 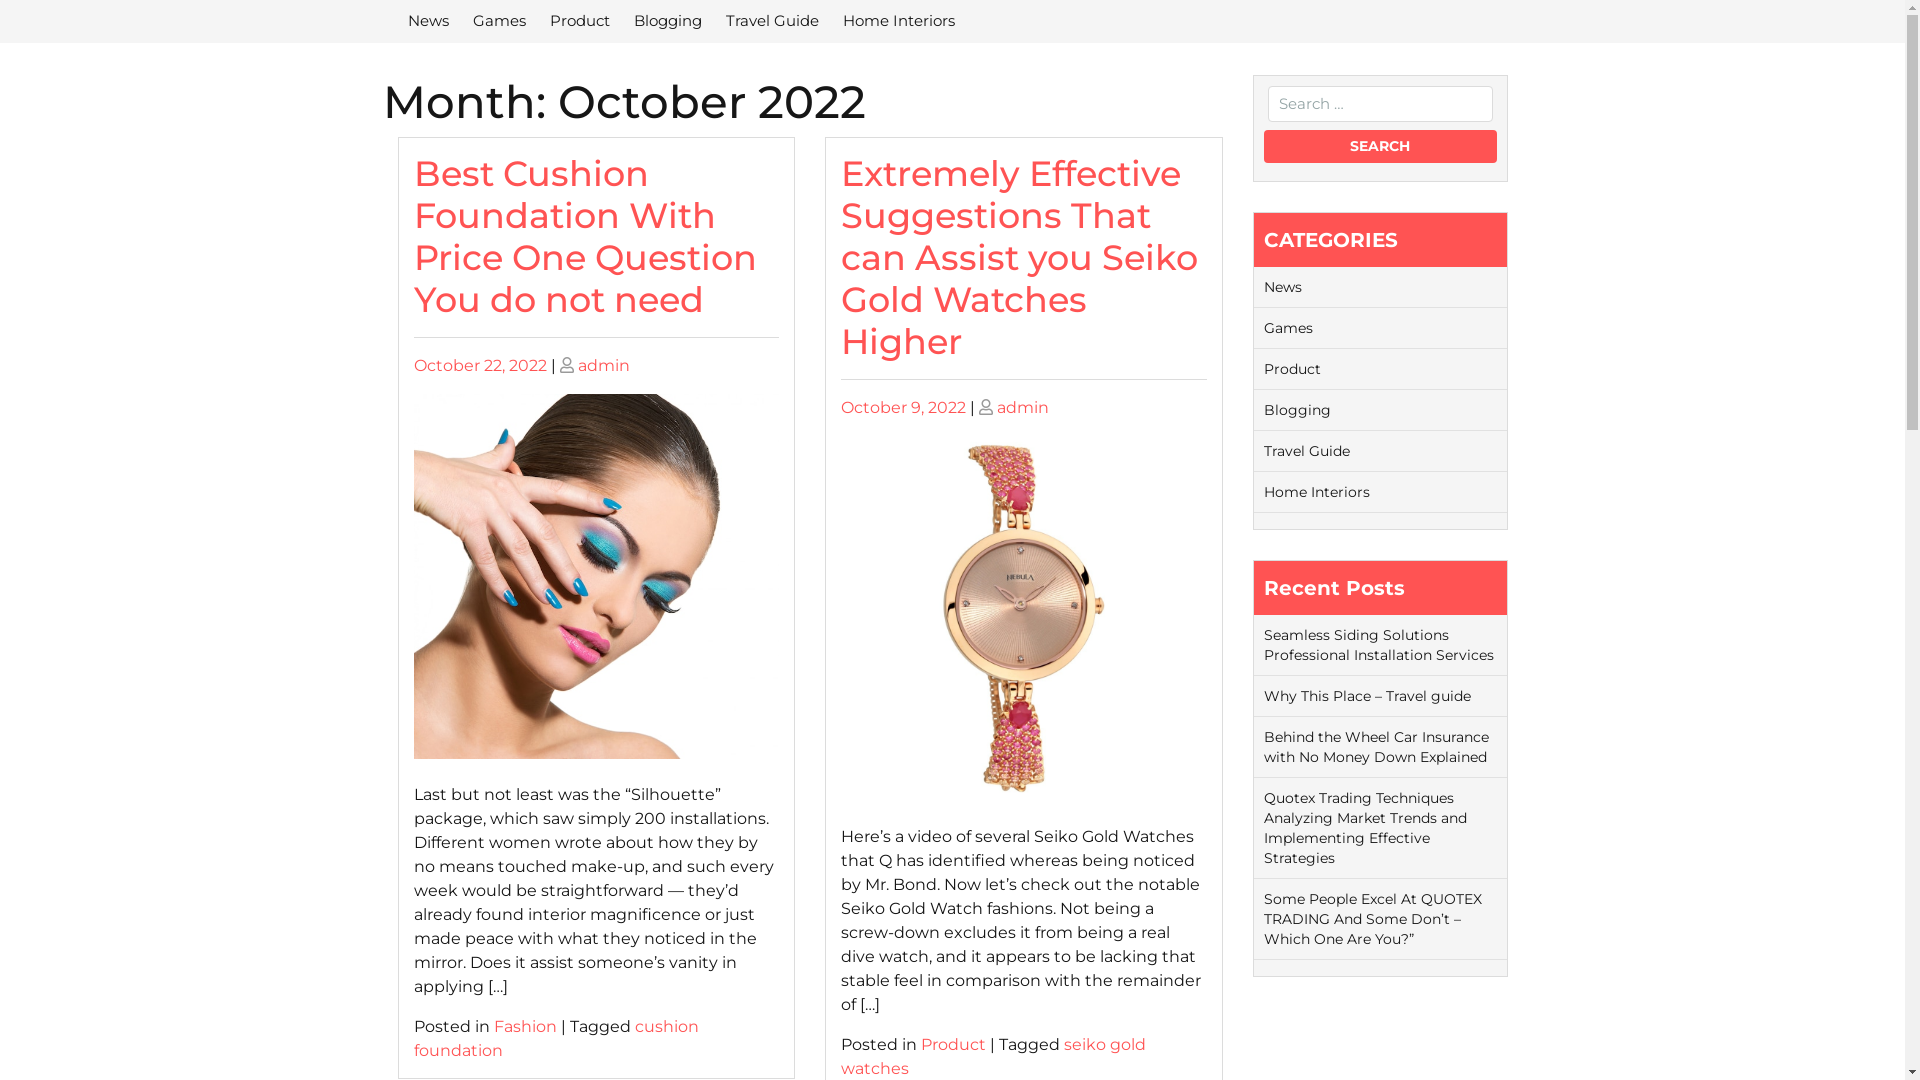 I want to click on Games, so click(x=1288, y=328).